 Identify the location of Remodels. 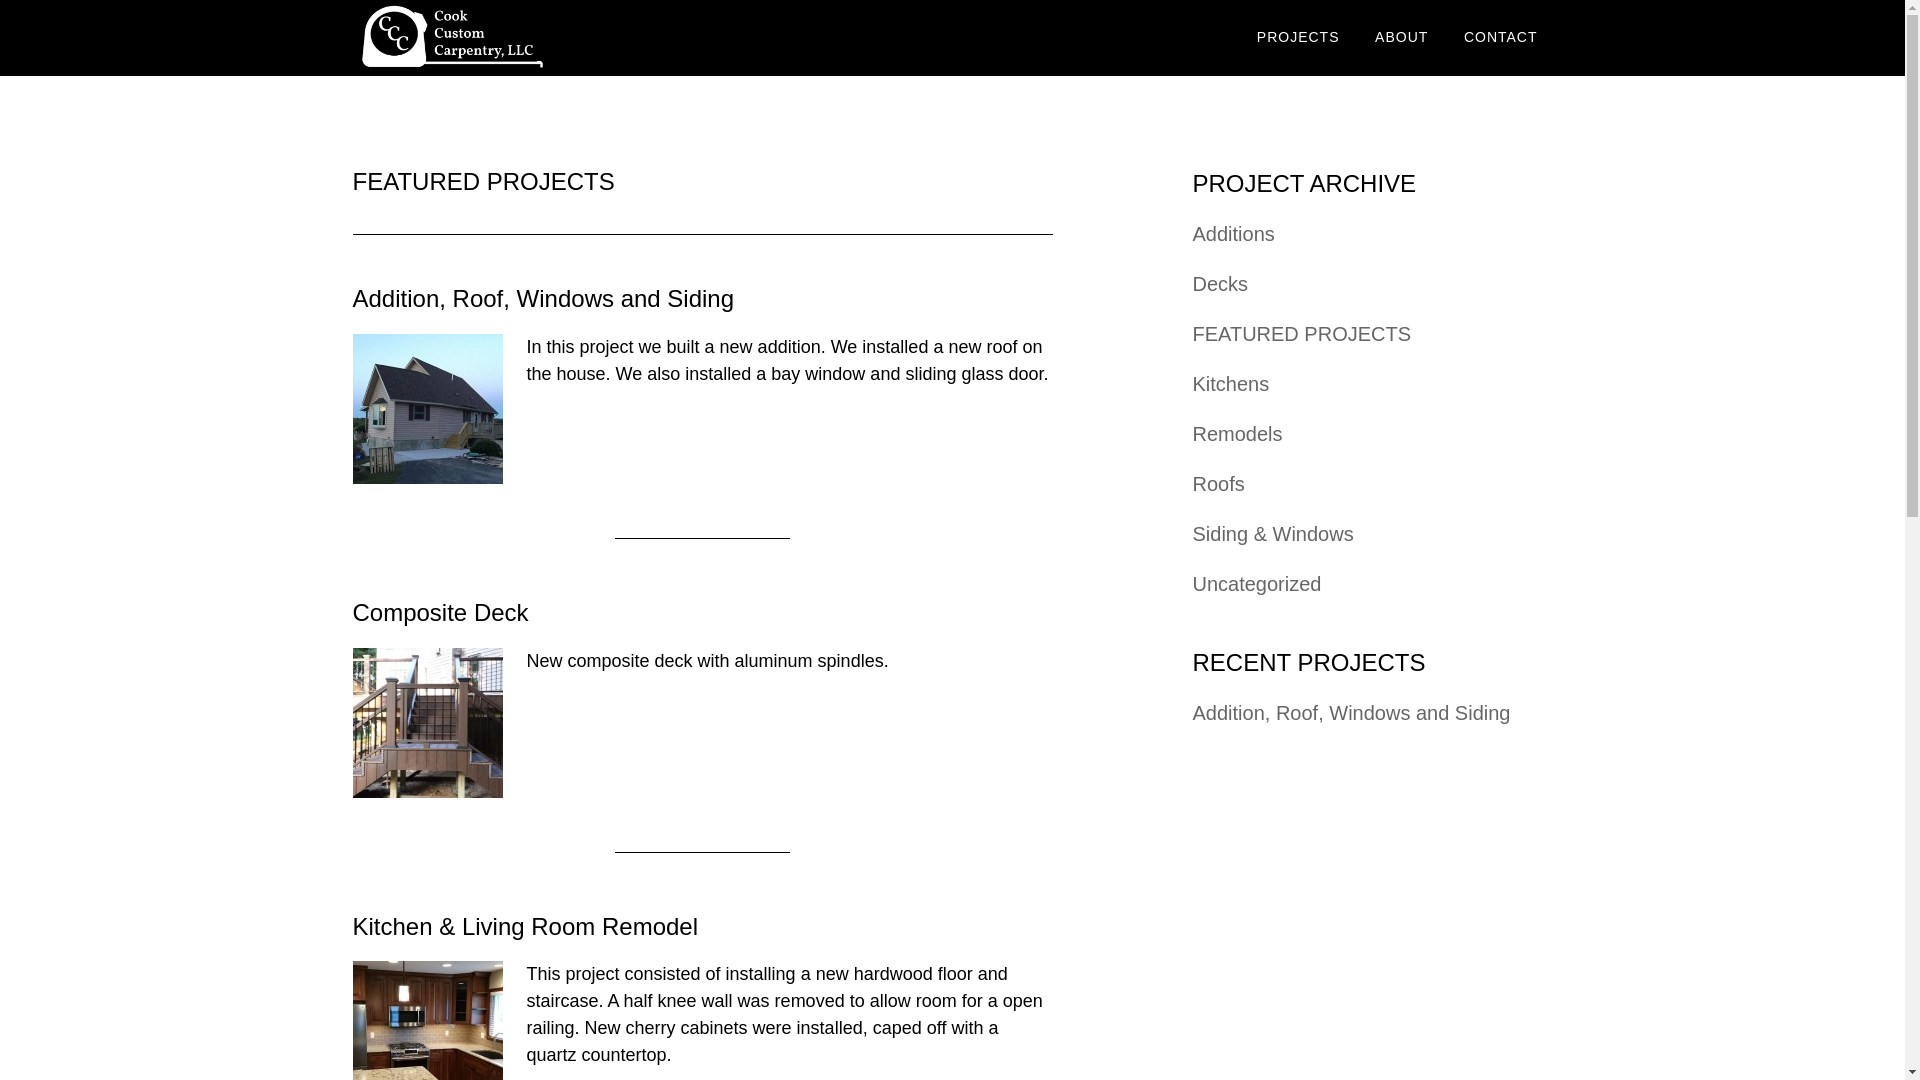
(1237, 434).